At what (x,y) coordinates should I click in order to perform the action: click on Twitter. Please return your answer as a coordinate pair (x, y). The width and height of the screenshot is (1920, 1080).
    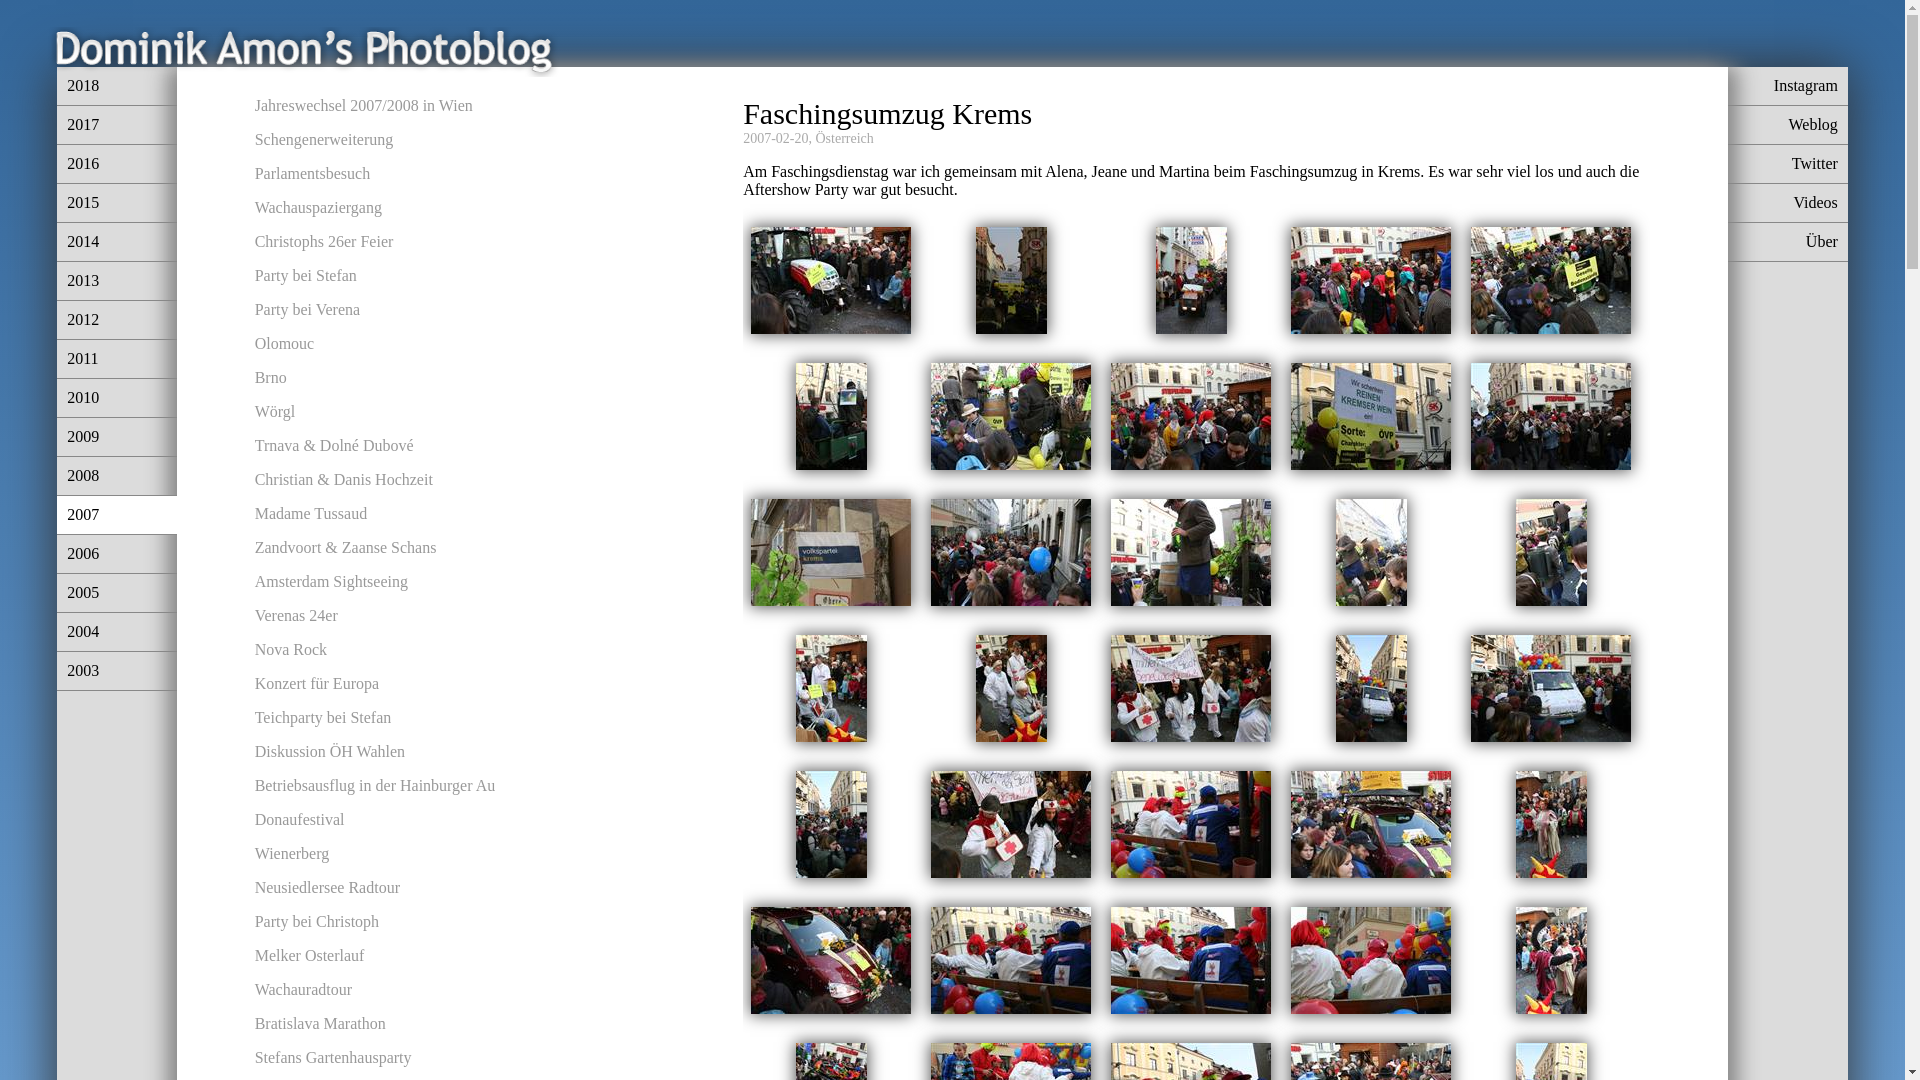
    Looking at the image, I should click on (1788, 164).